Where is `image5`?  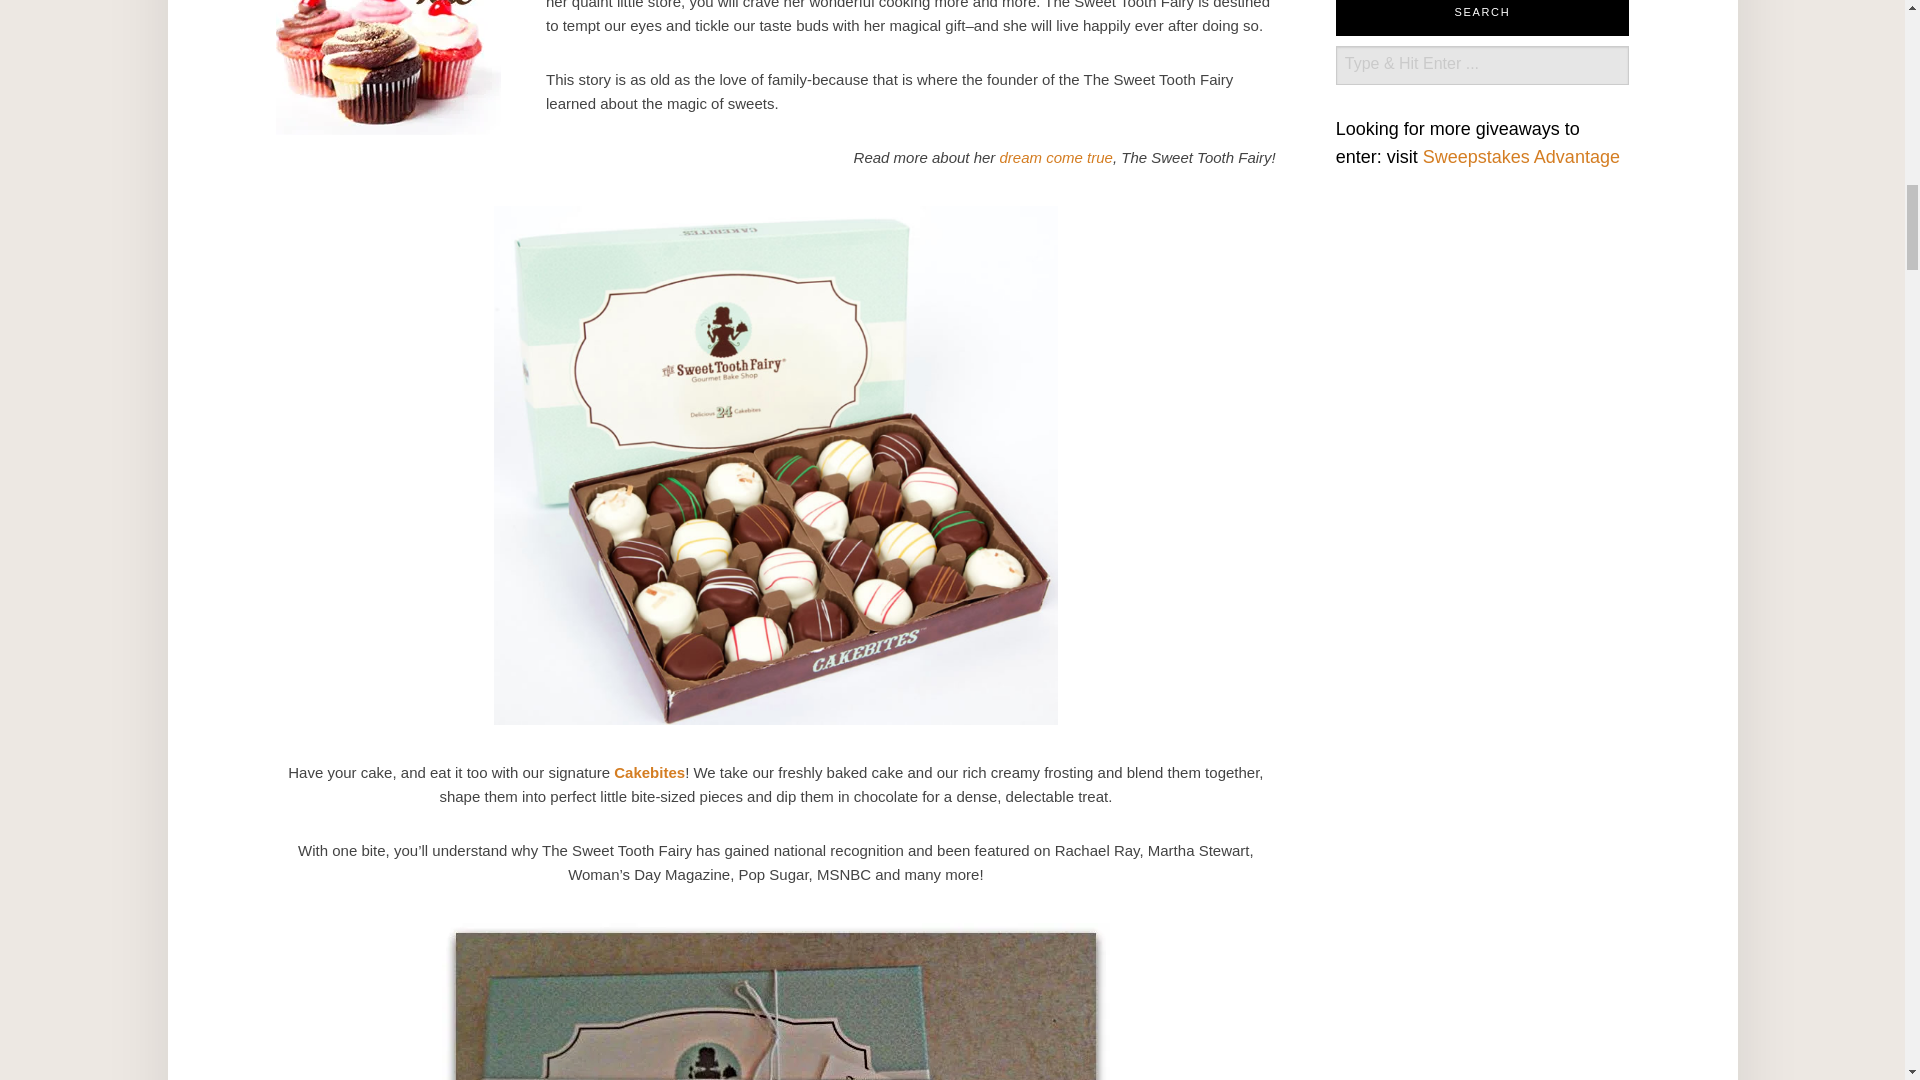
image5 is located at coordinates (388, 68).